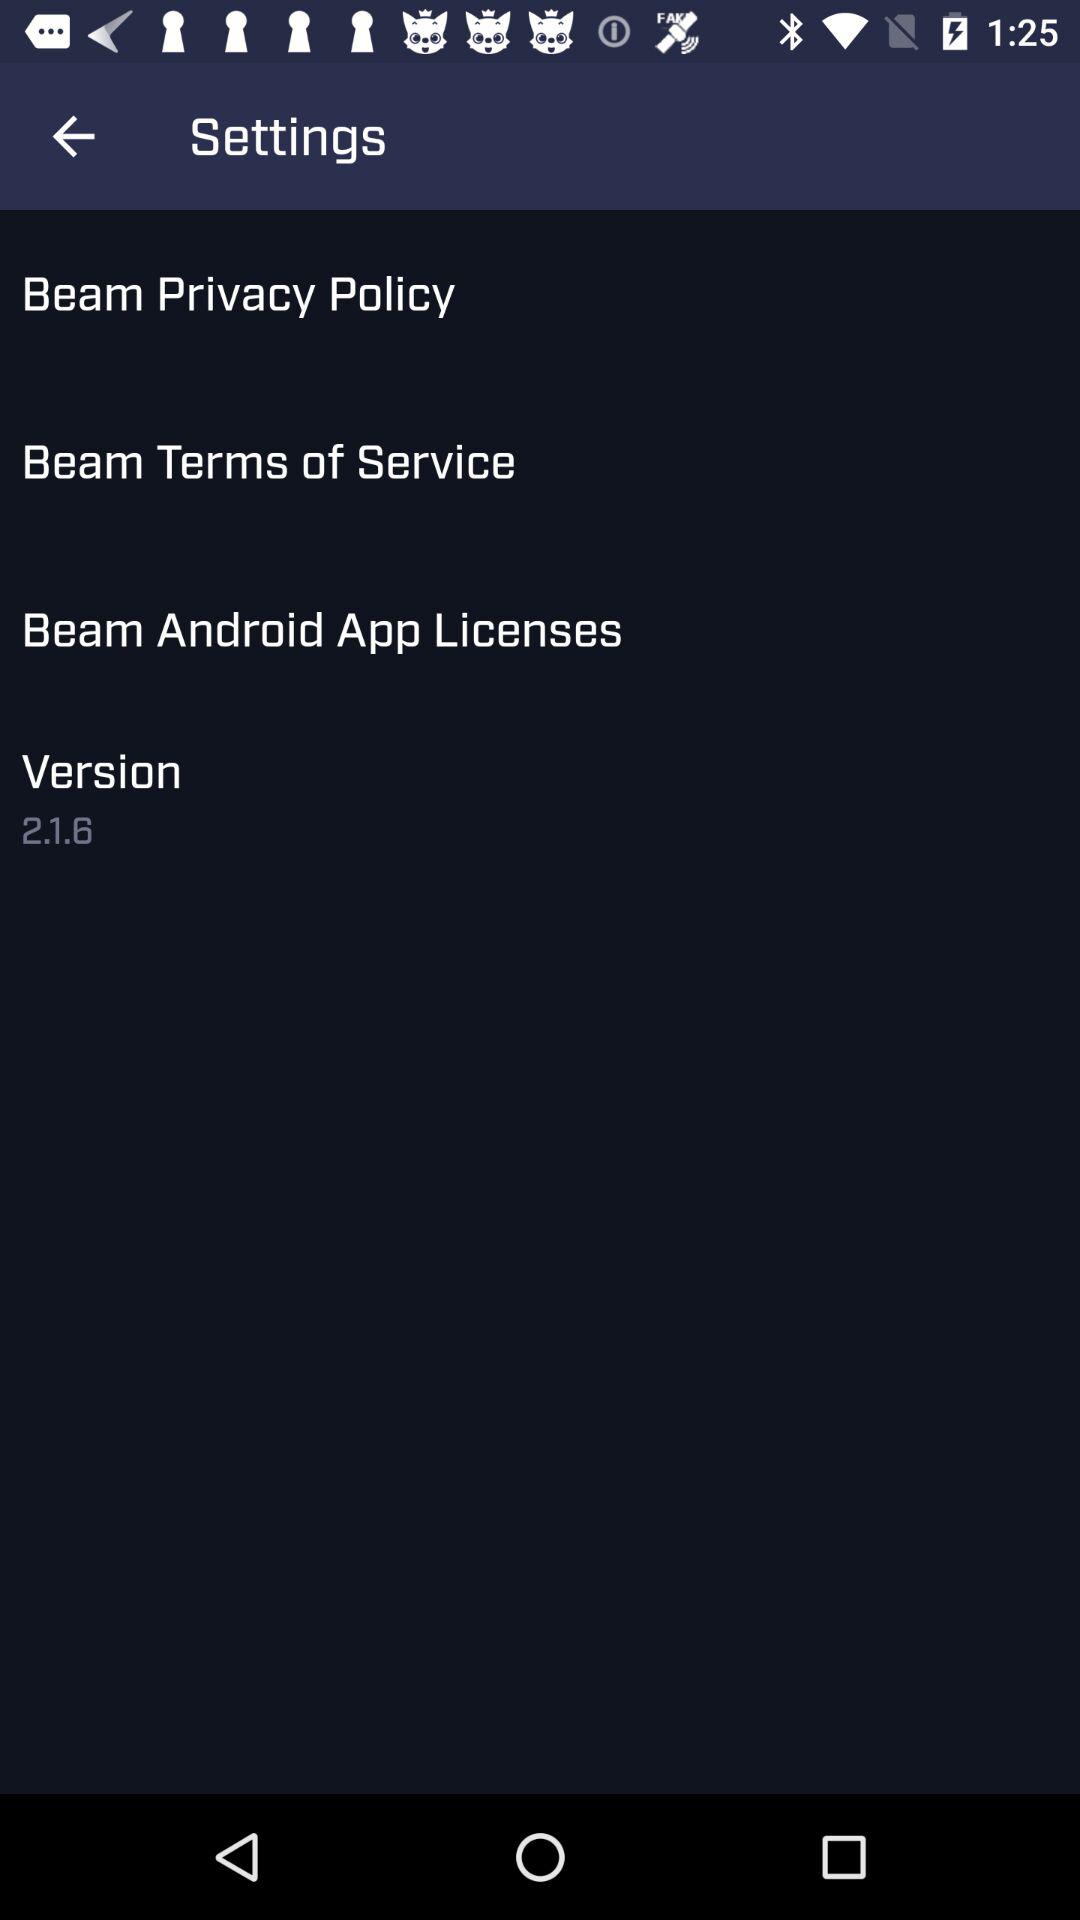  Describe the element at coordinates (73, 136) in the screenshot. I see `open the item to the left of settings item` at that location.